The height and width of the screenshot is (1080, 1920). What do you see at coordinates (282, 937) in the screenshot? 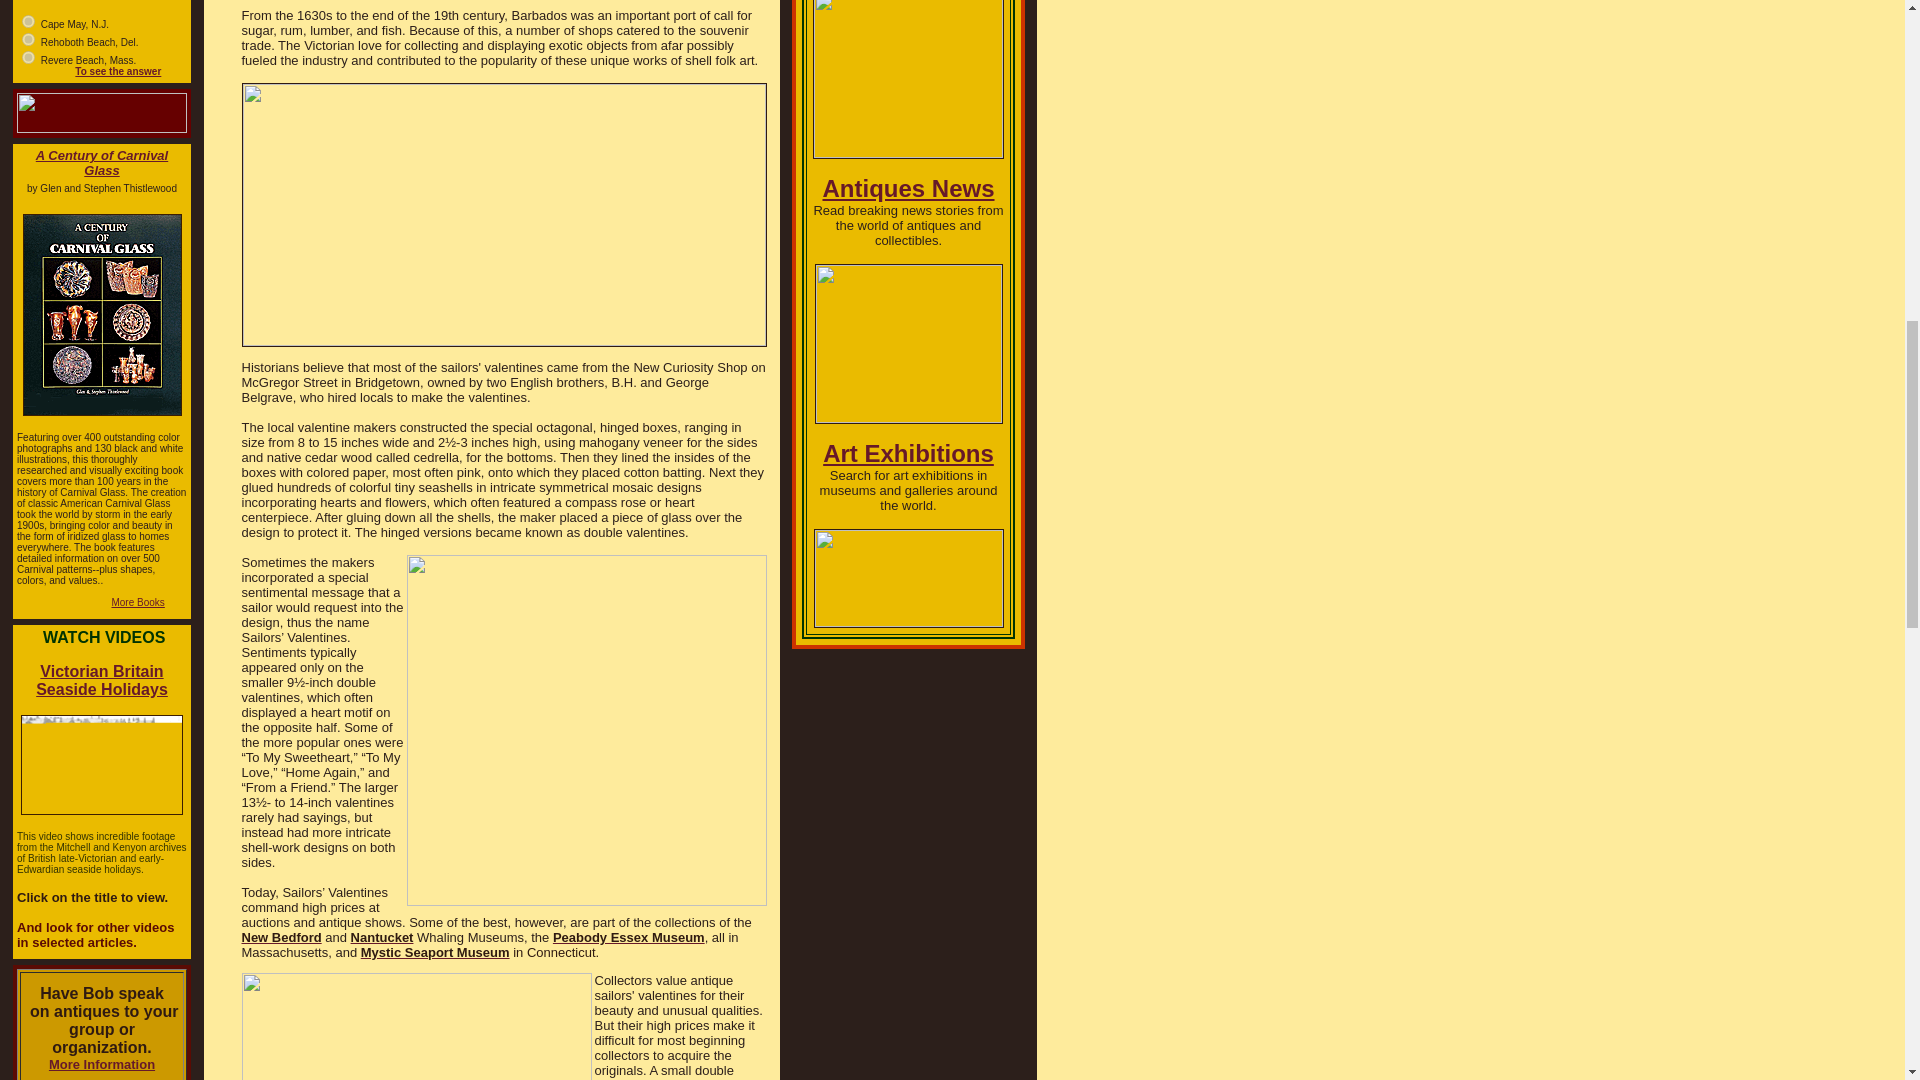
I see `New Bedford` at bounding box center [282, 937].